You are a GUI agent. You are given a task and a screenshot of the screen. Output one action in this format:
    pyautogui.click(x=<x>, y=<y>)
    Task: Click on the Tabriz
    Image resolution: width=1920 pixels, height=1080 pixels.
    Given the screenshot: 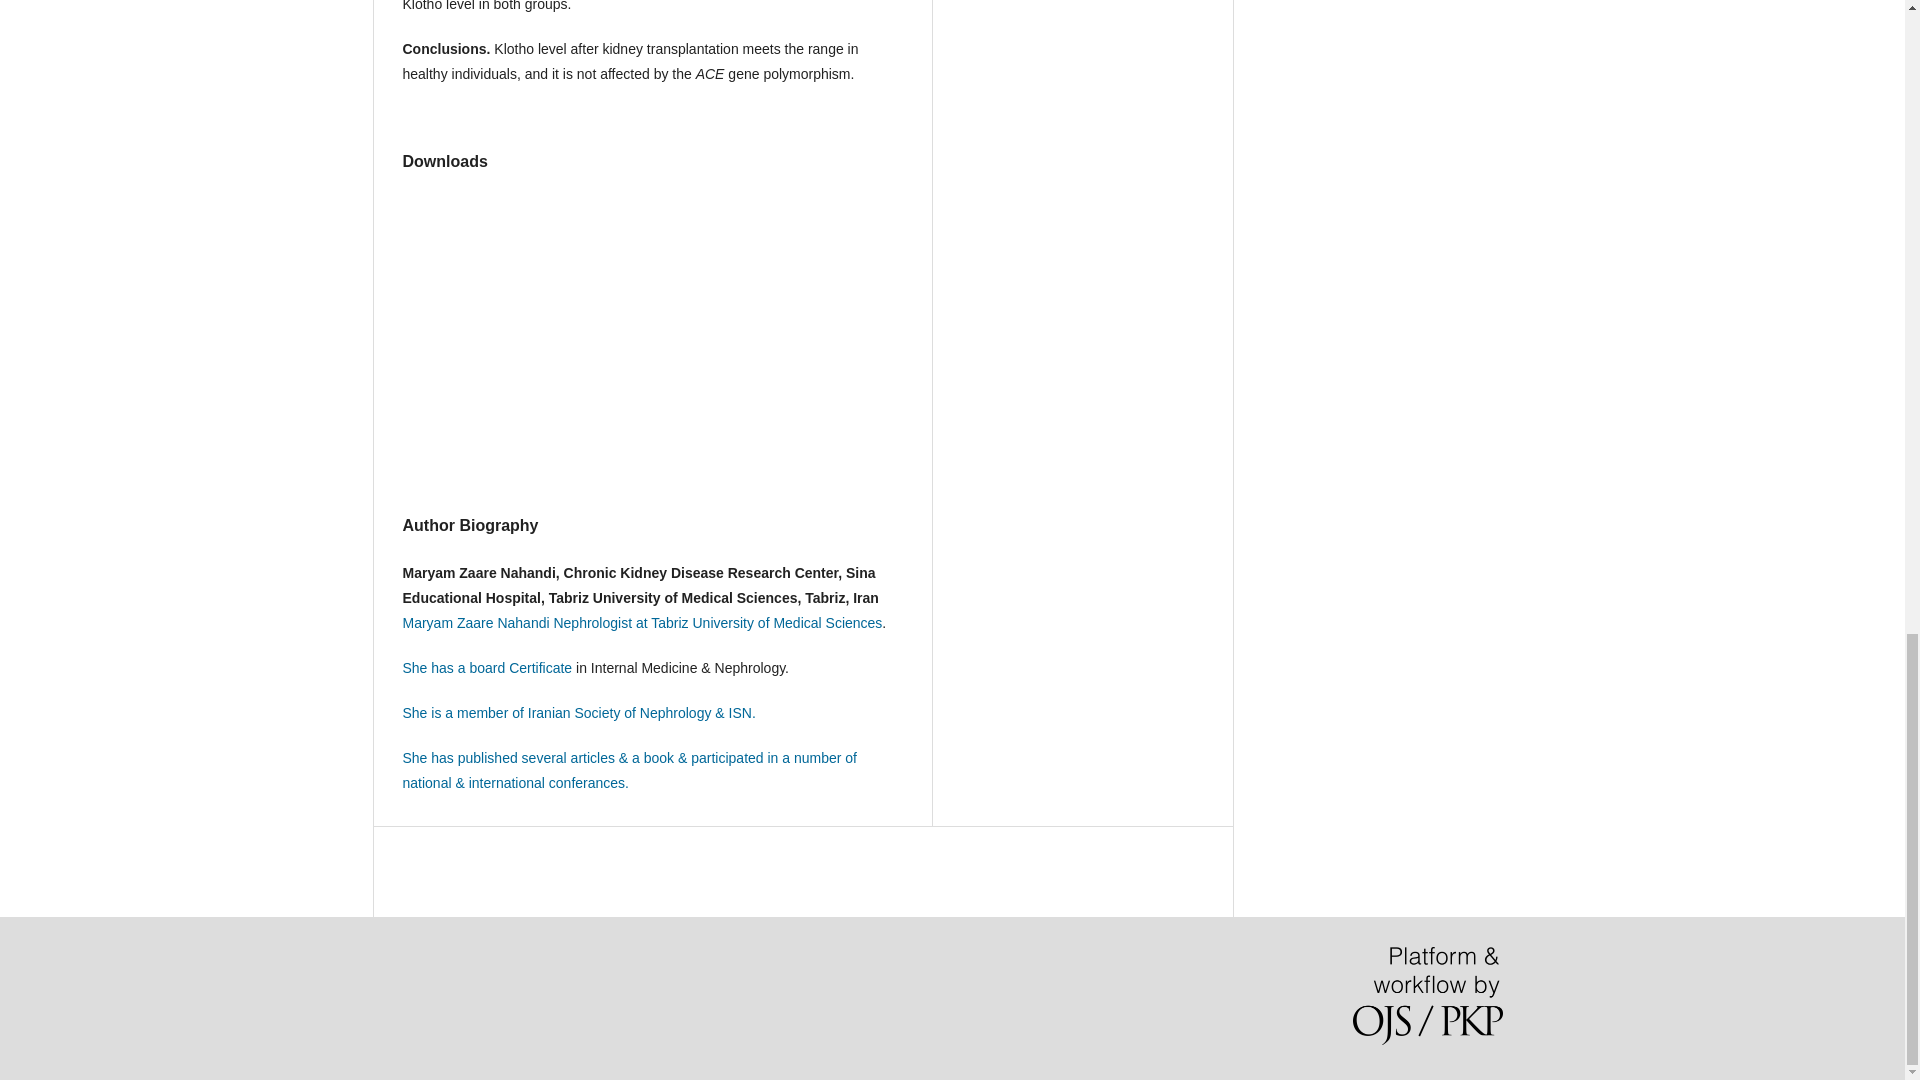 What is the action you would take?
    pyautogui.click(x=670, y=622)
    